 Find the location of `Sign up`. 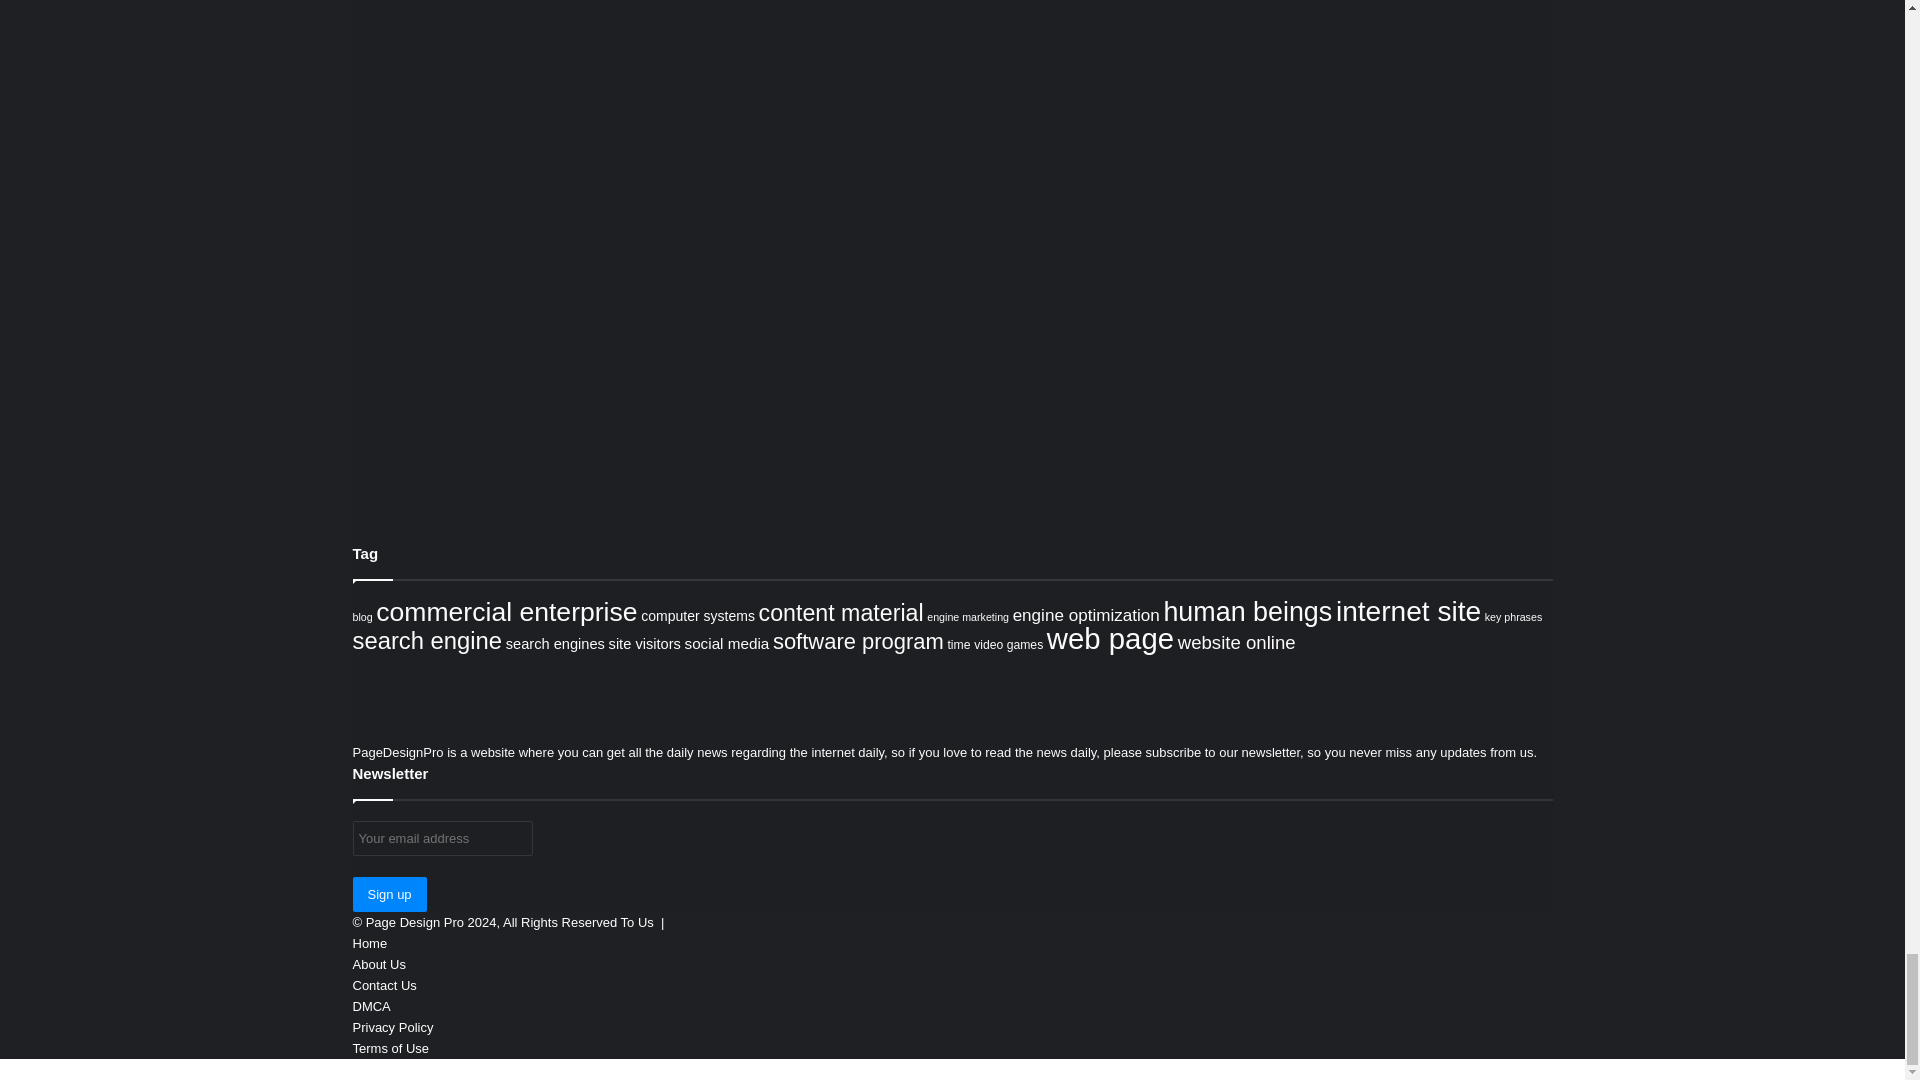

Sign up is located at coordinates (388, 894).